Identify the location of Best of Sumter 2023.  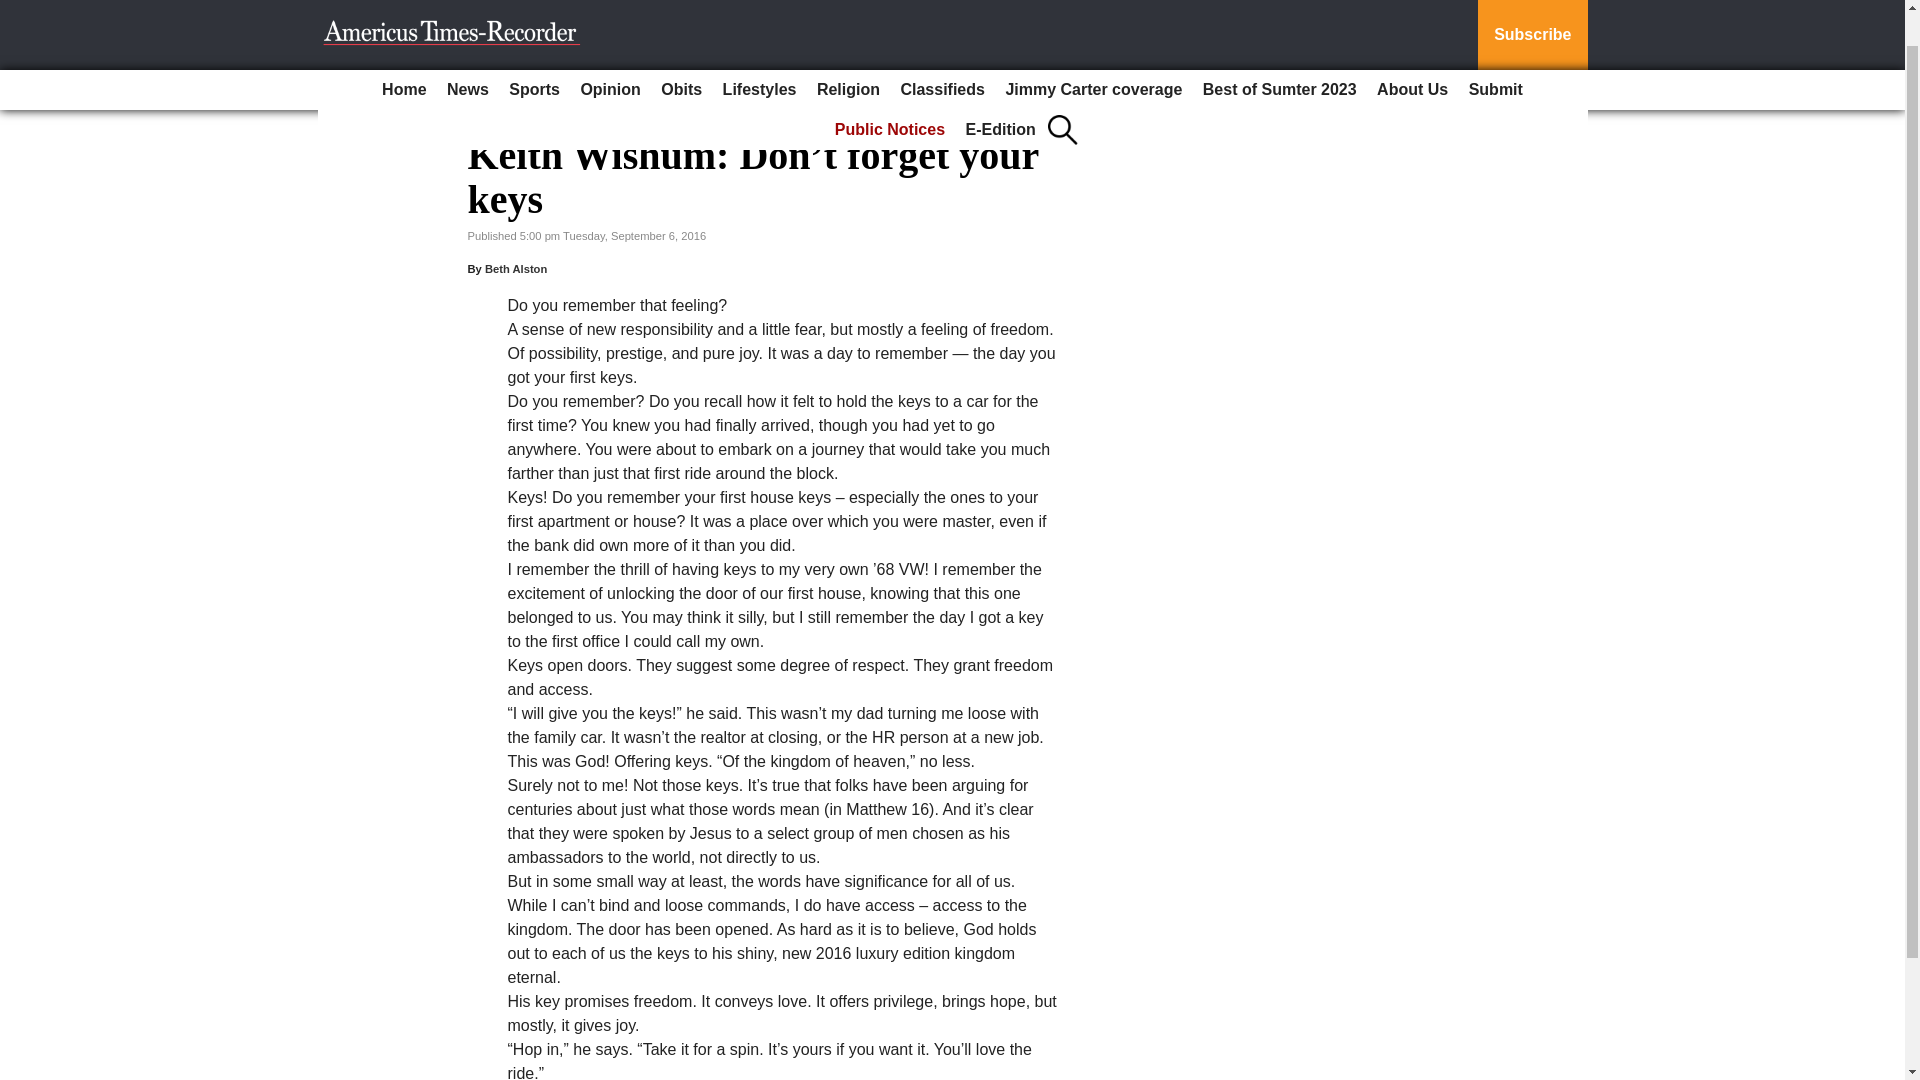
(1280, 53).